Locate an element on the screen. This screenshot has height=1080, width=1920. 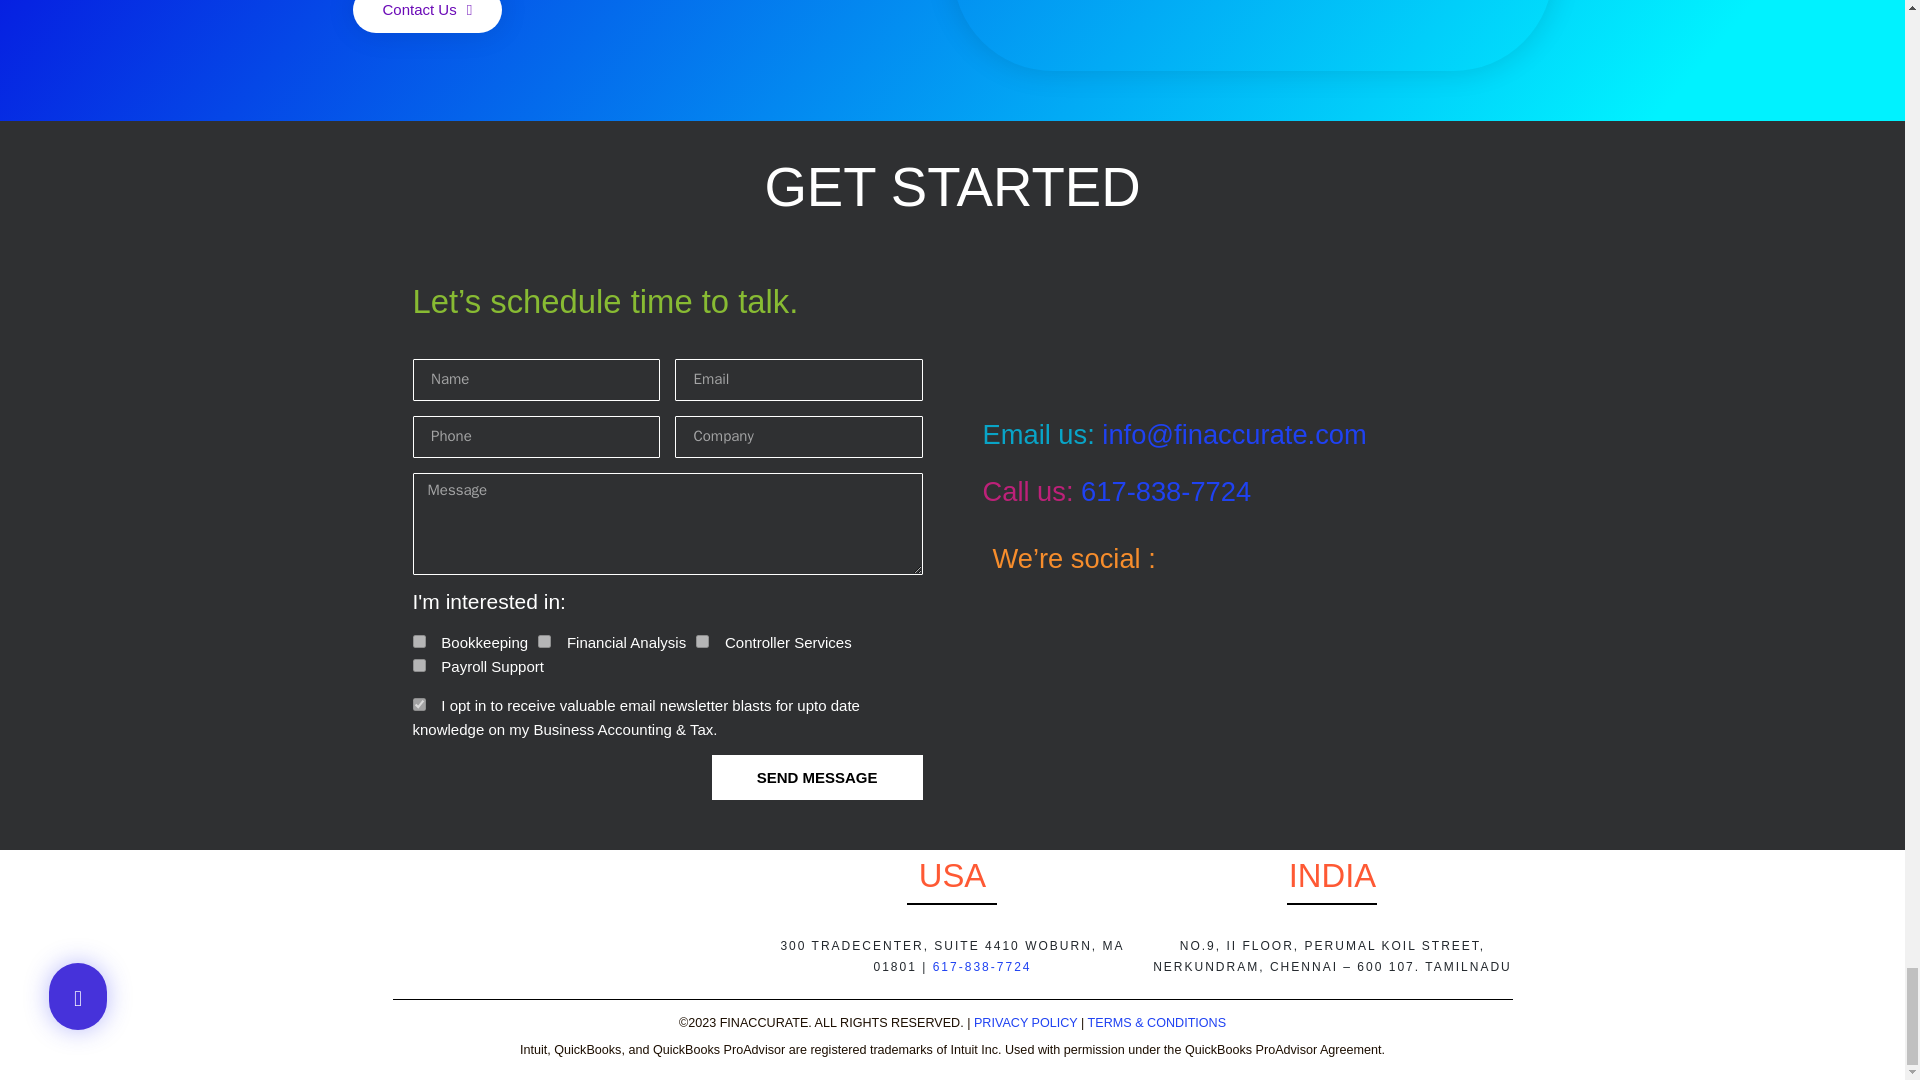
on is located at coordinates (418, 704).